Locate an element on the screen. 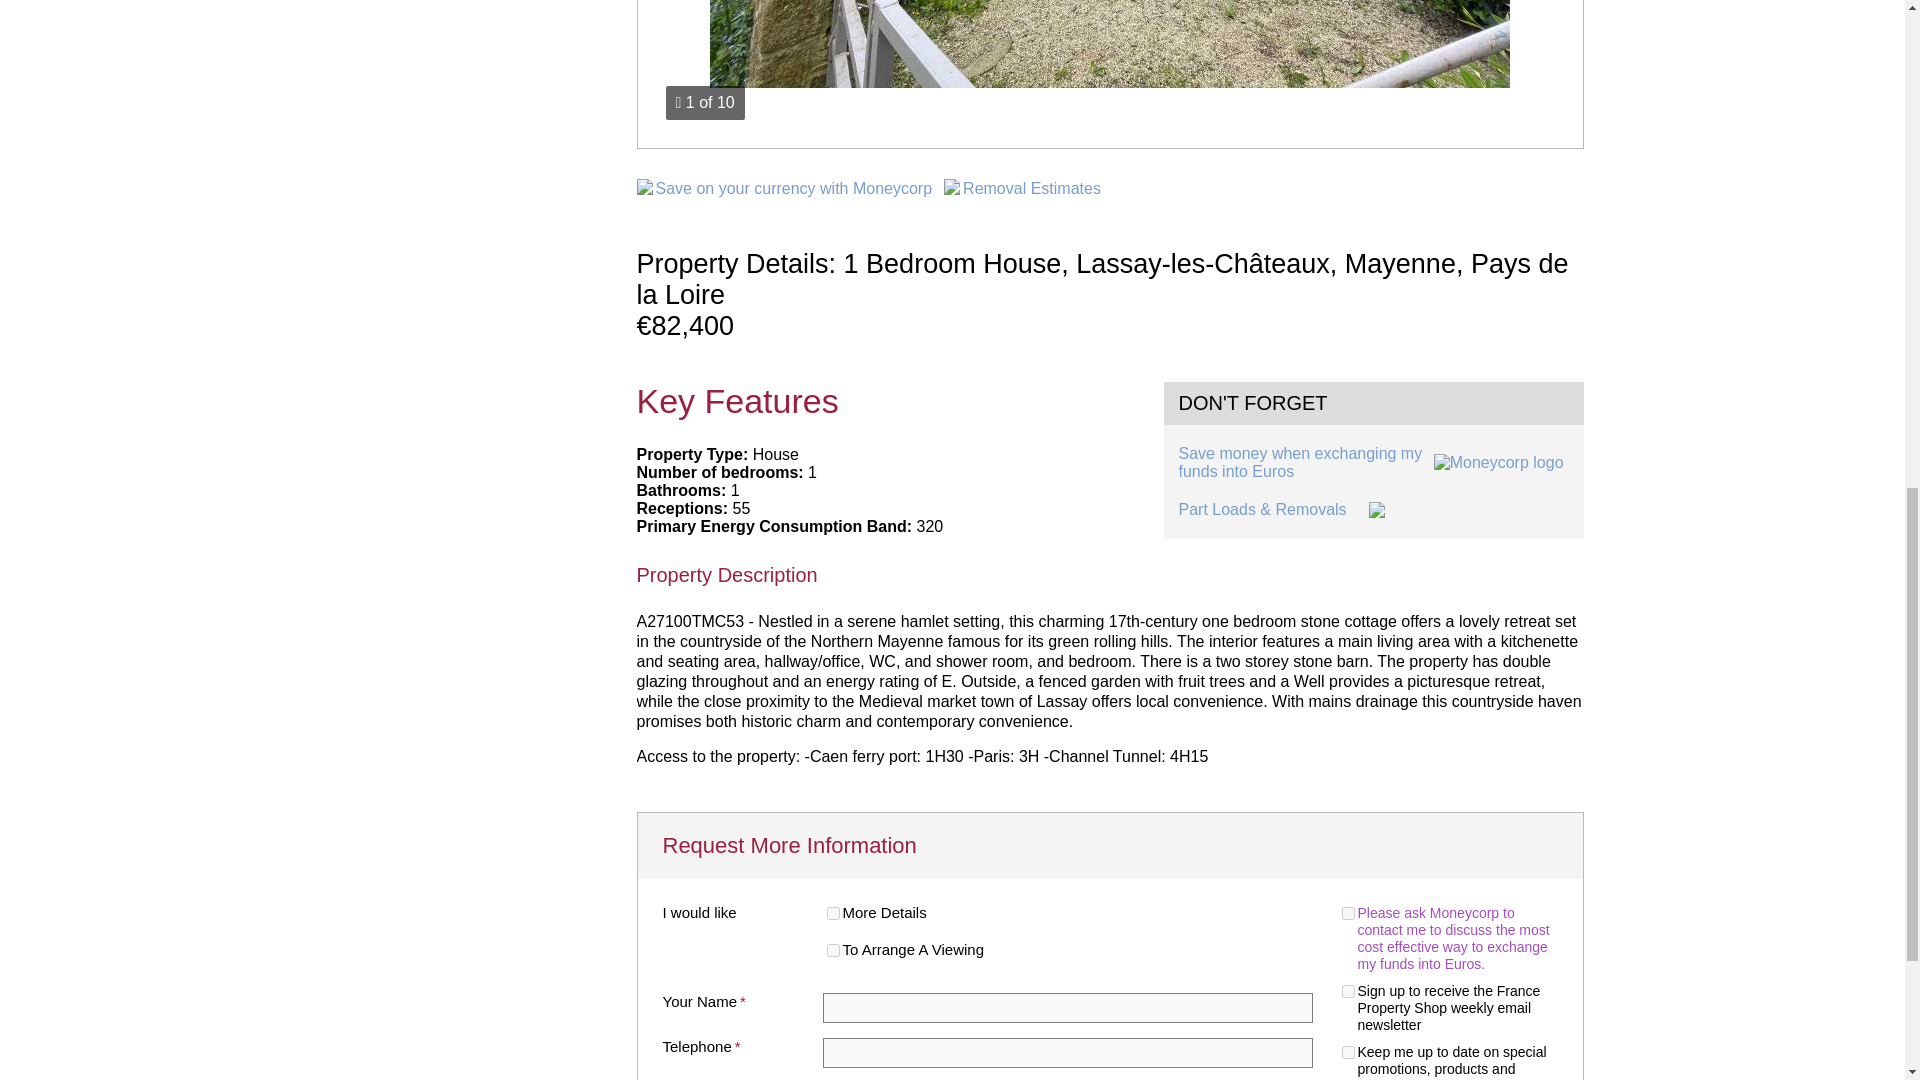  y is located at coordinates (832, 950).